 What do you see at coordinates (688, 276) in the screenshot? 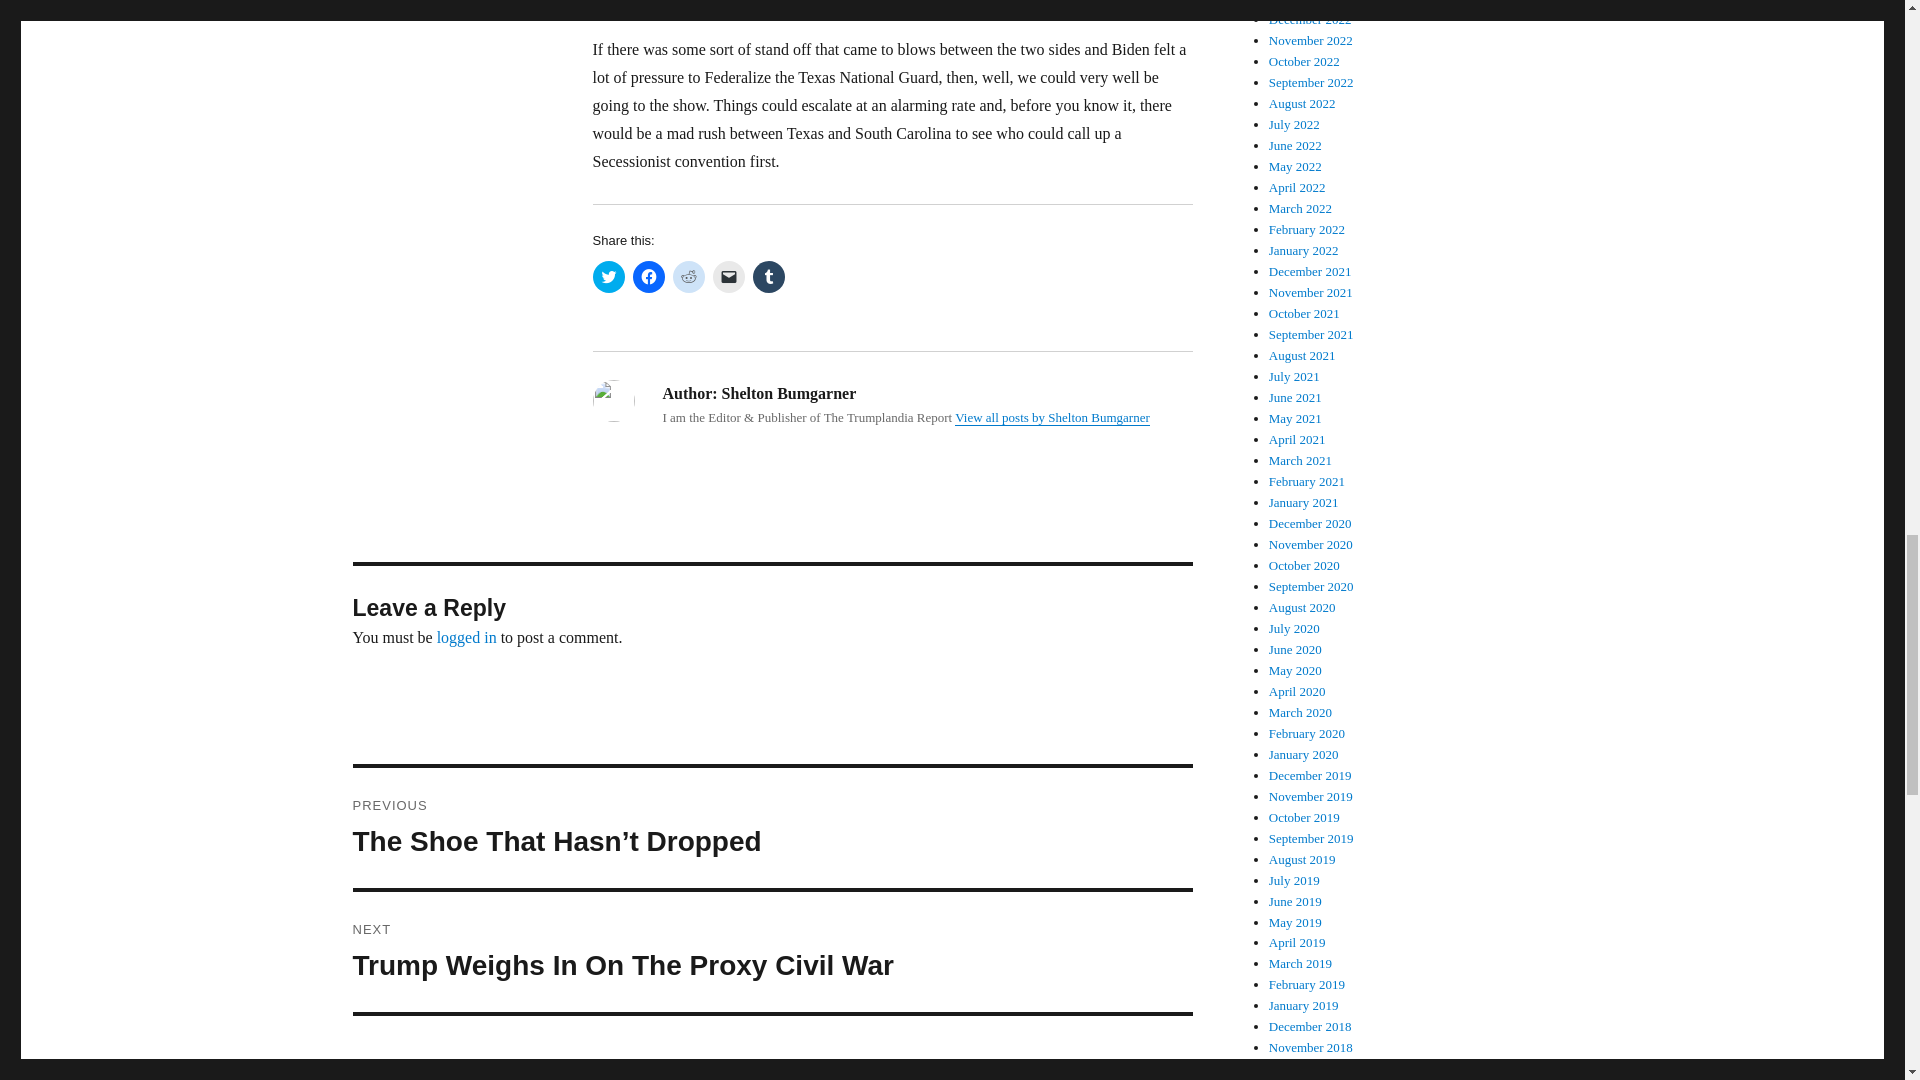
I see `Click to share on Tumblr` at bounding box center [688, 276].